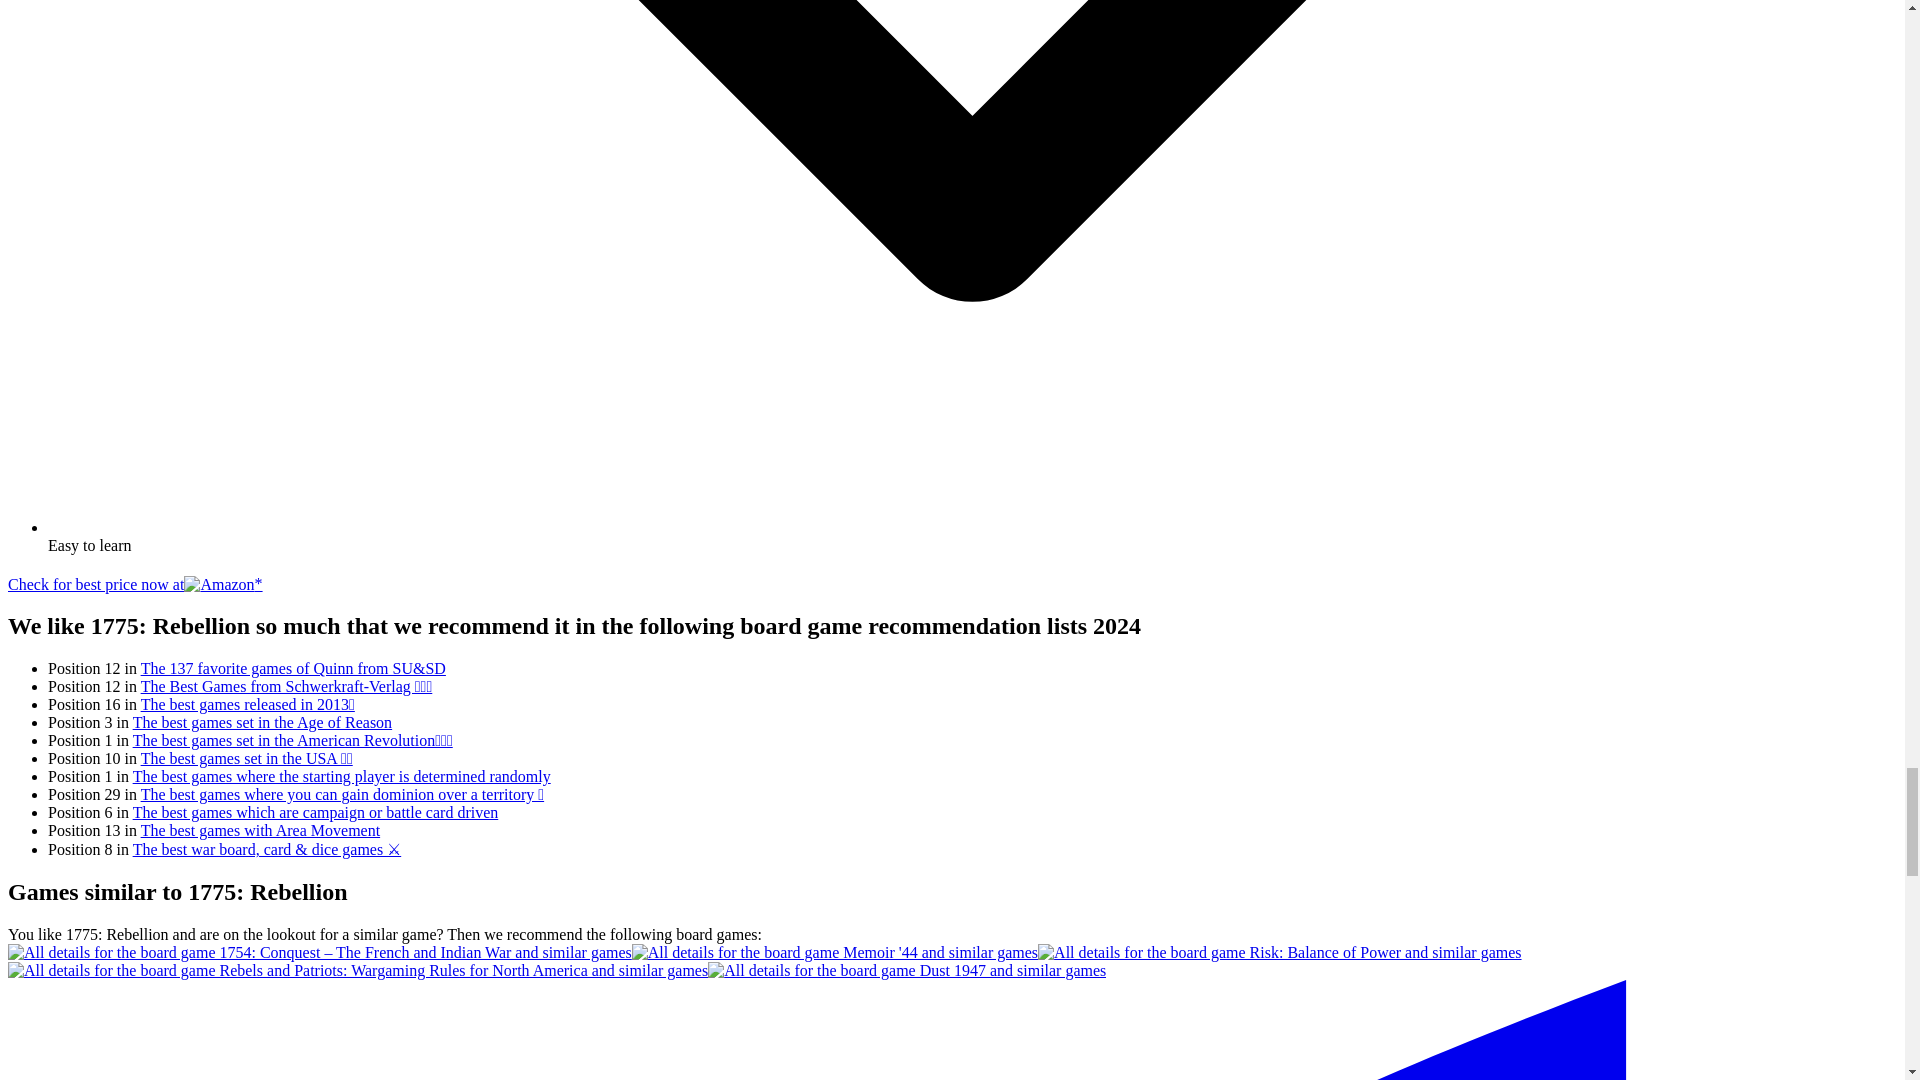  Describe the element at coordinates (131, 584) in the screenshot. I see `Check for best price now at` at that location.